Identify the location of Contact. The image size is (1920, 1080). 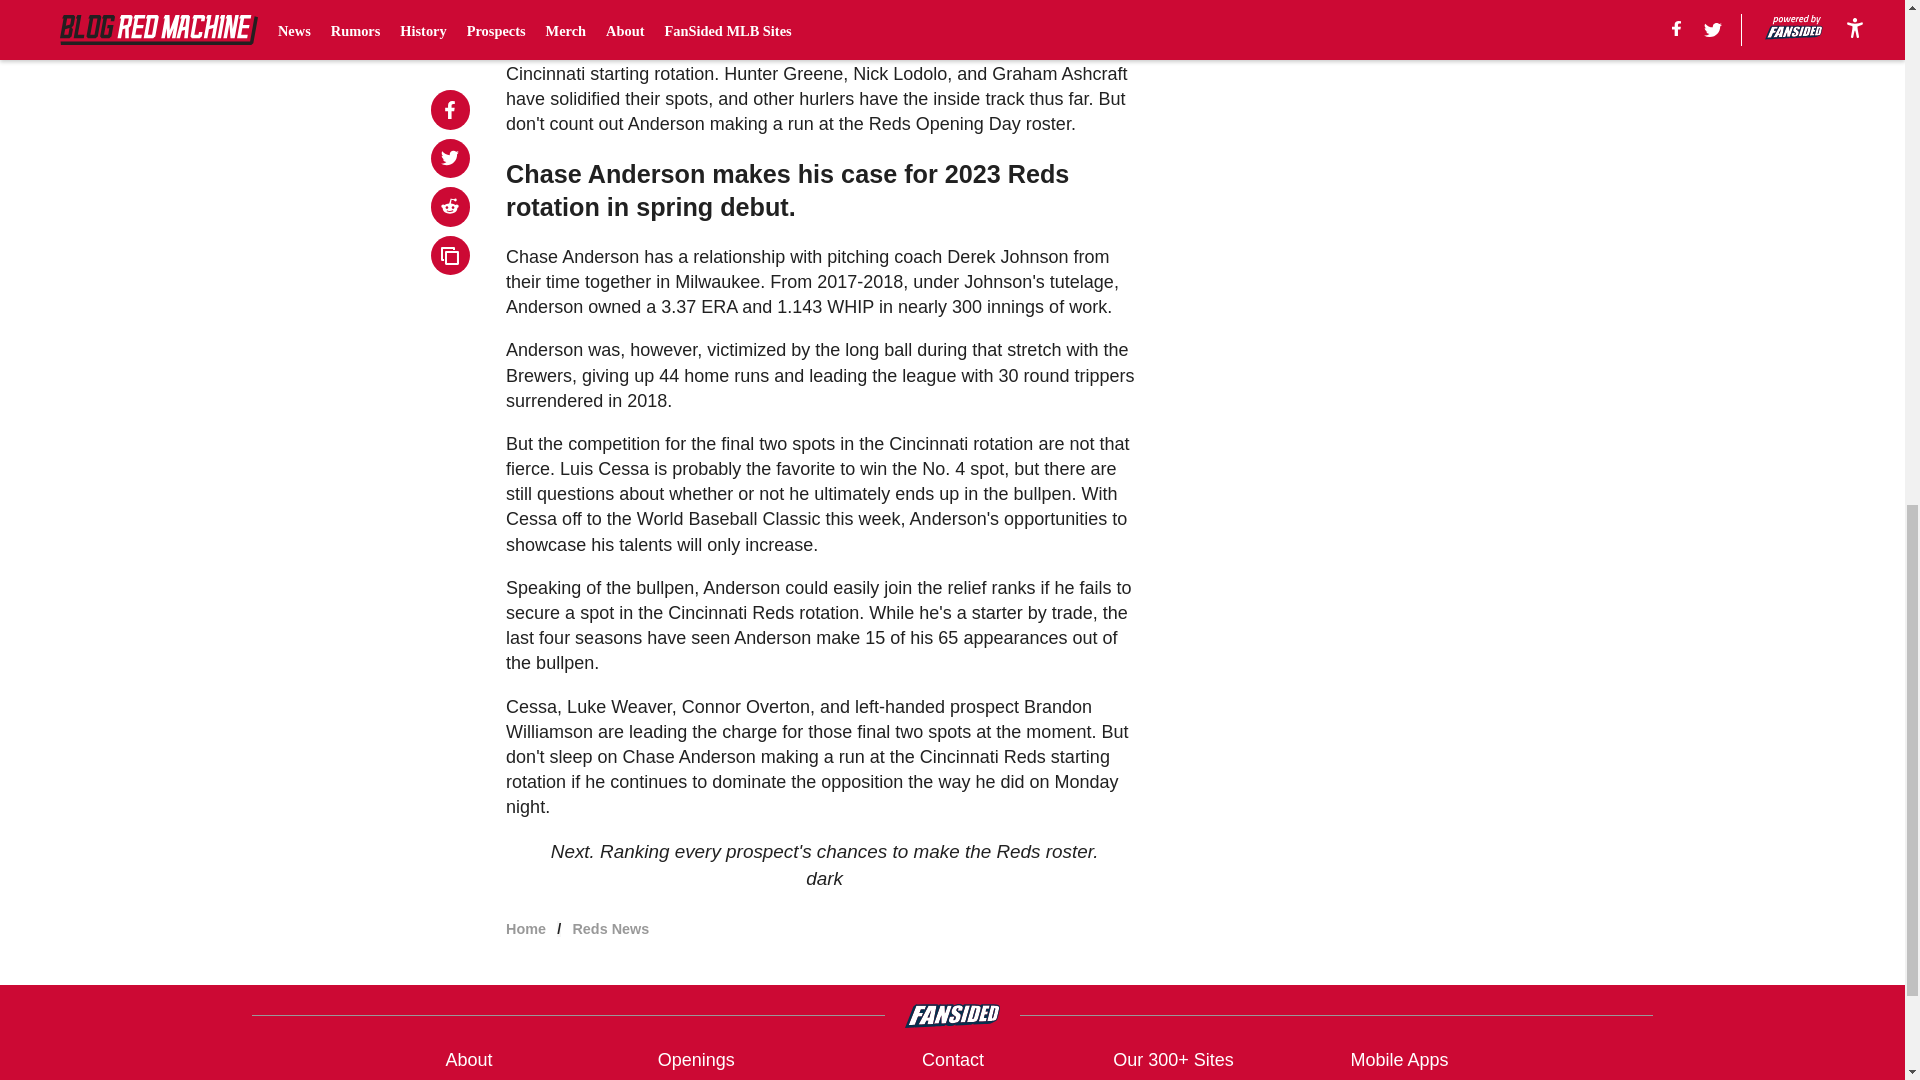
(952, 1060).